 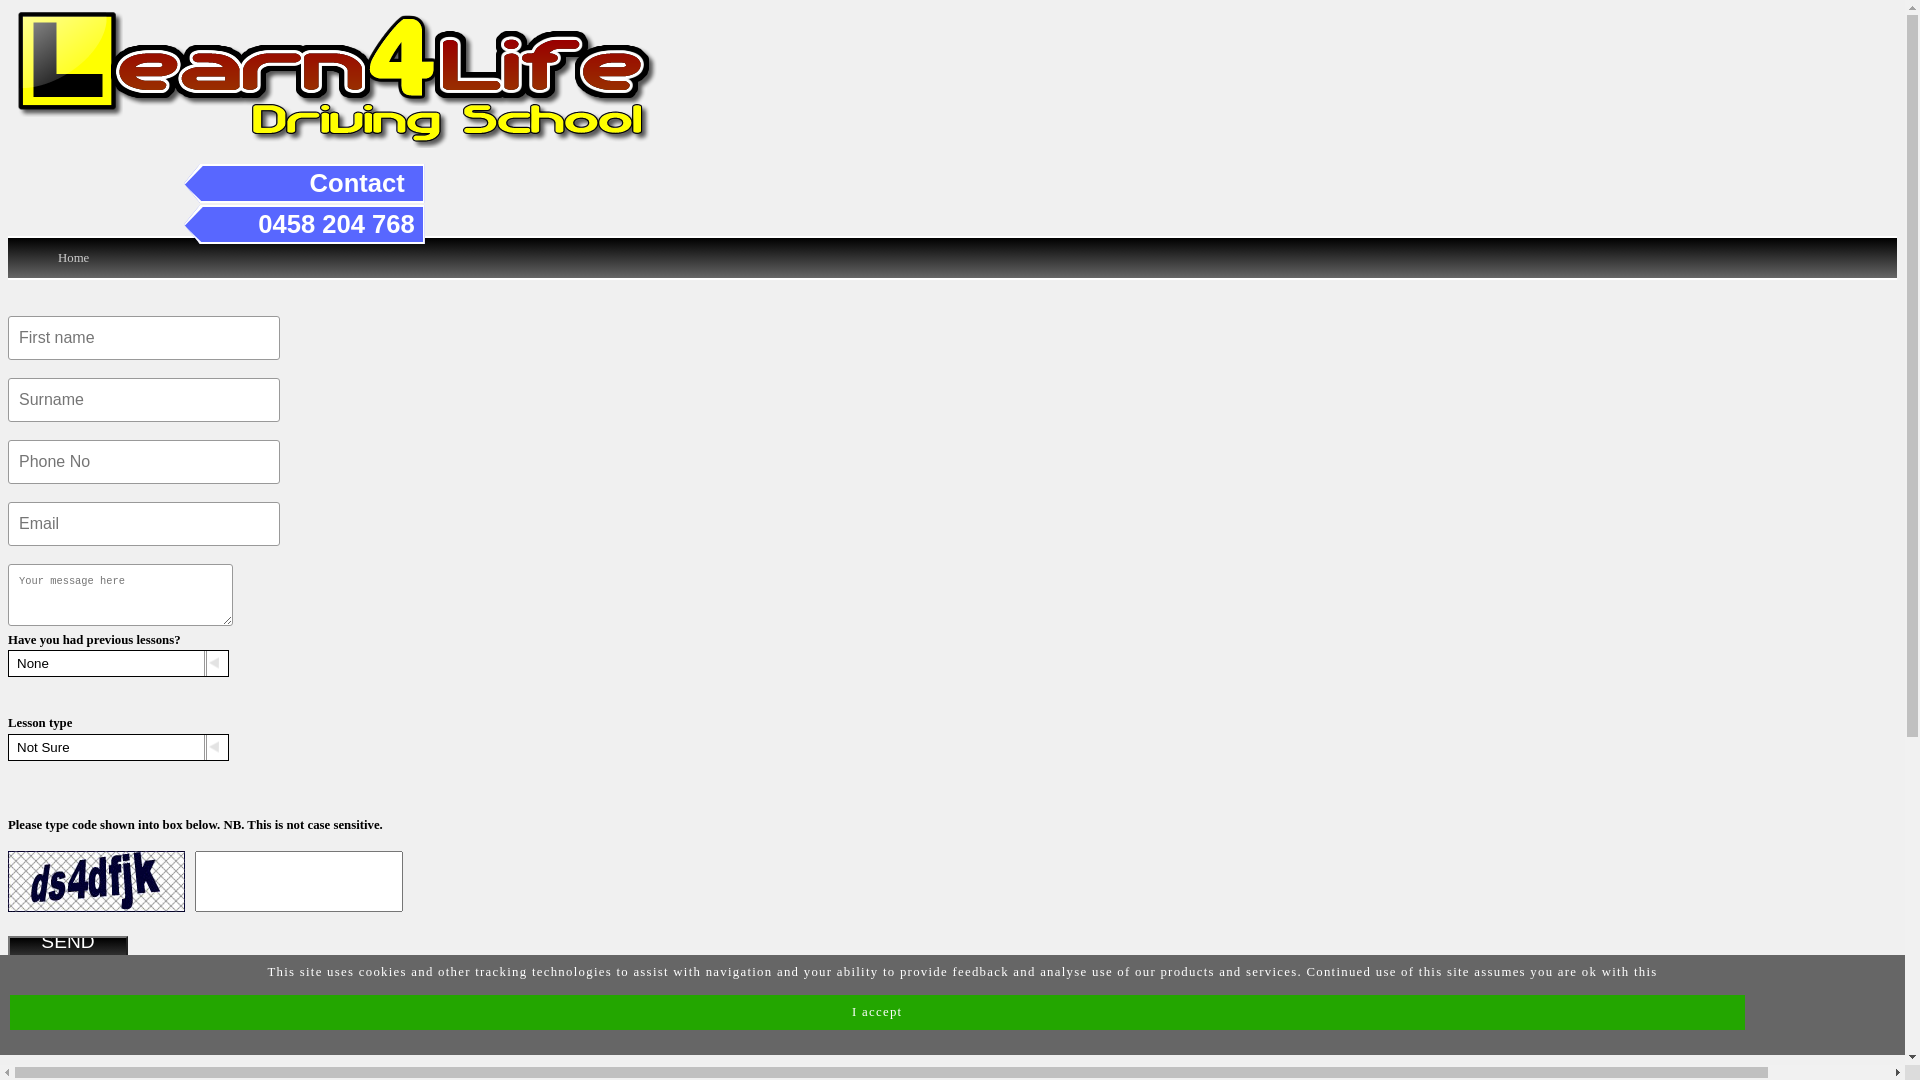 What do you see at coordinates (68, 956) in the screenshot?
I see `SEND` at bounding box center [68, 956].